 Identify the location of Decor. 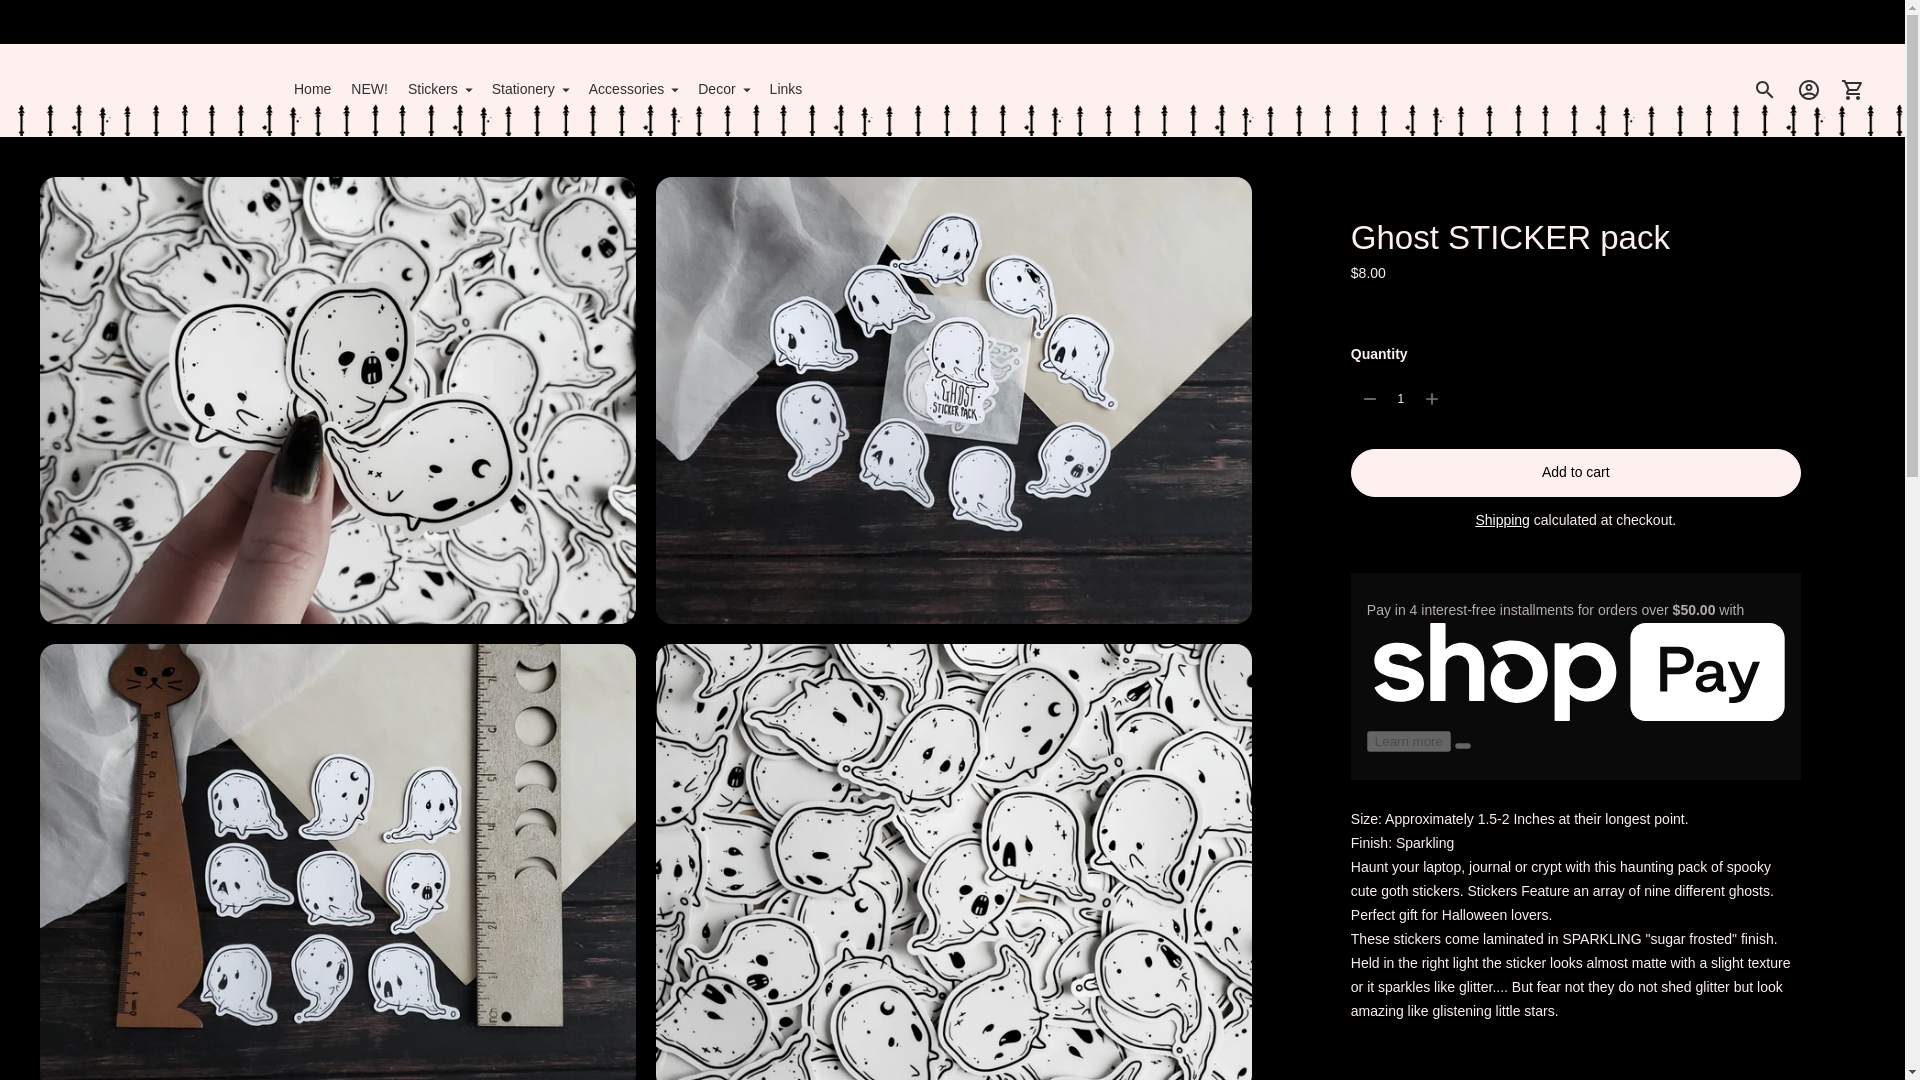
(723, 90).